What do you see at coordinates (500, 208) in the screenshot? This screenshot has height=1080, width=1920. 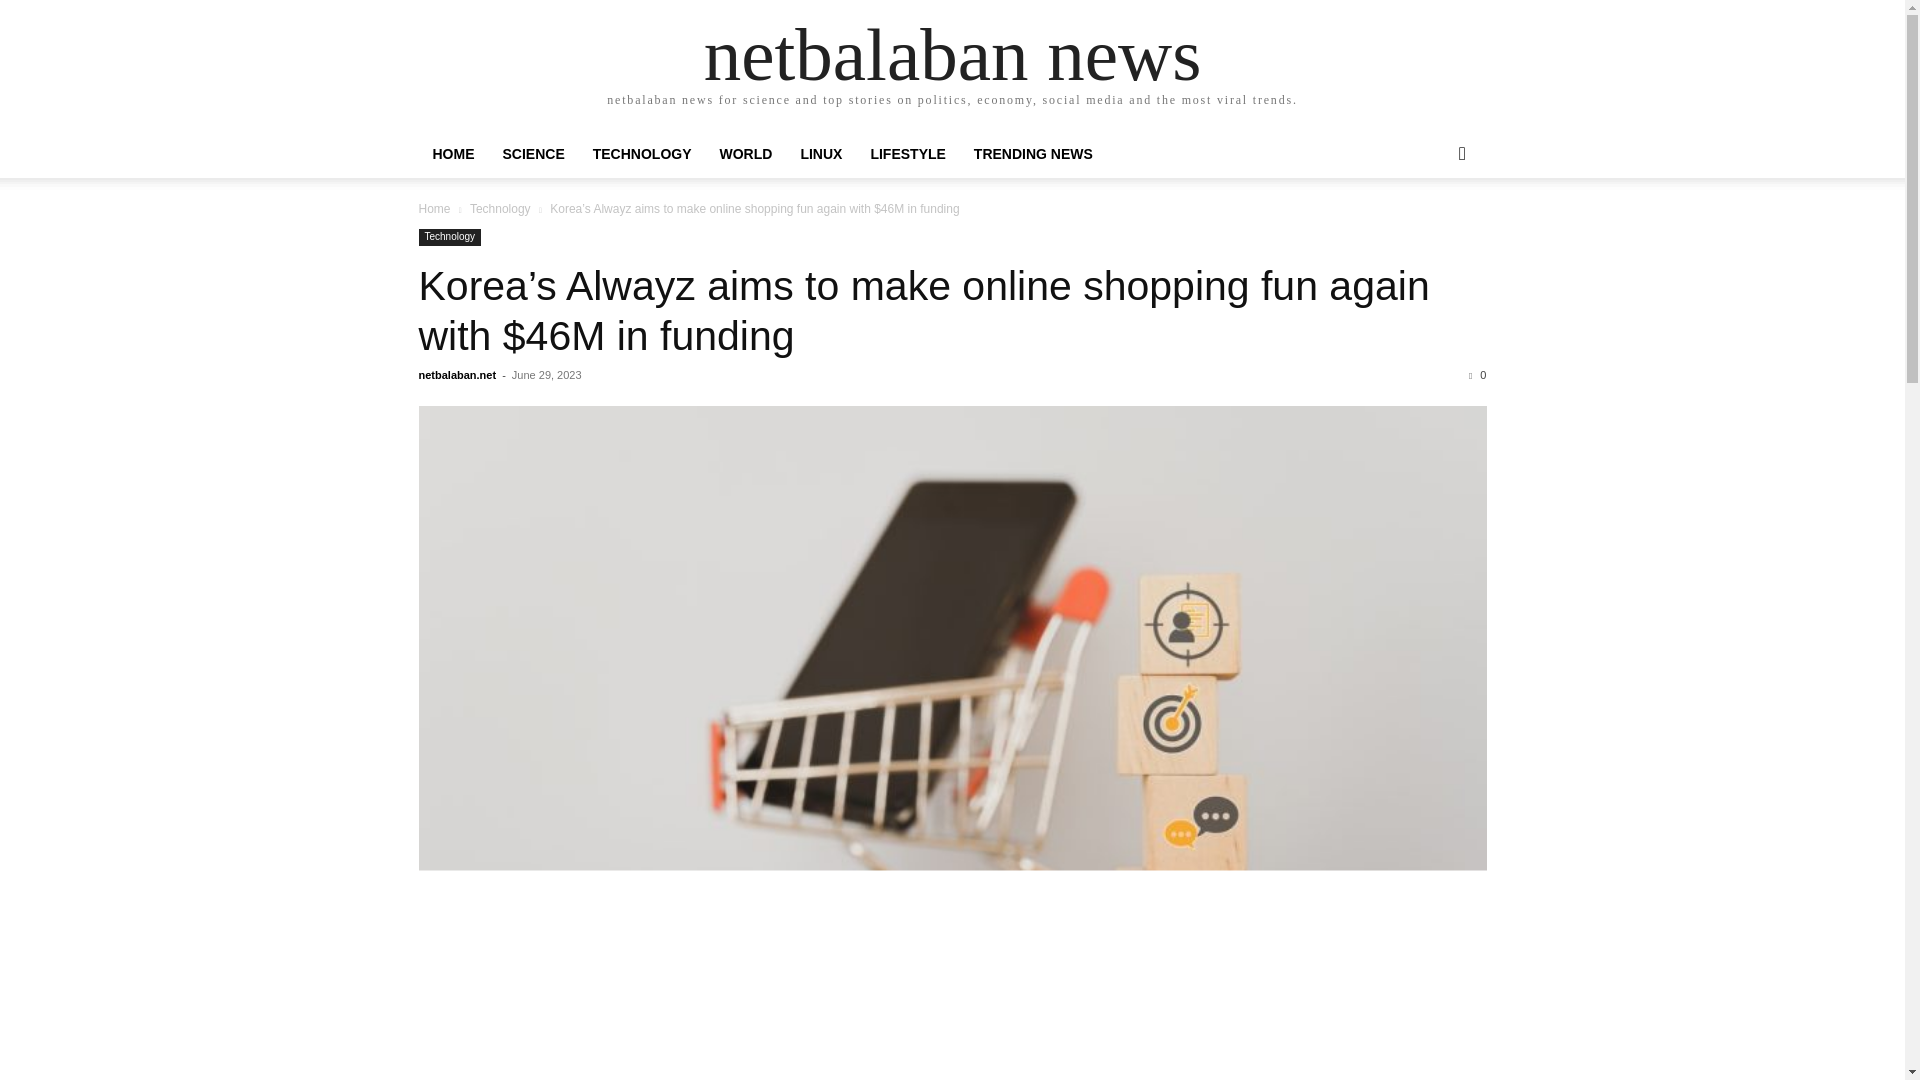 I see `Technology` at bounding box center [500, 208].